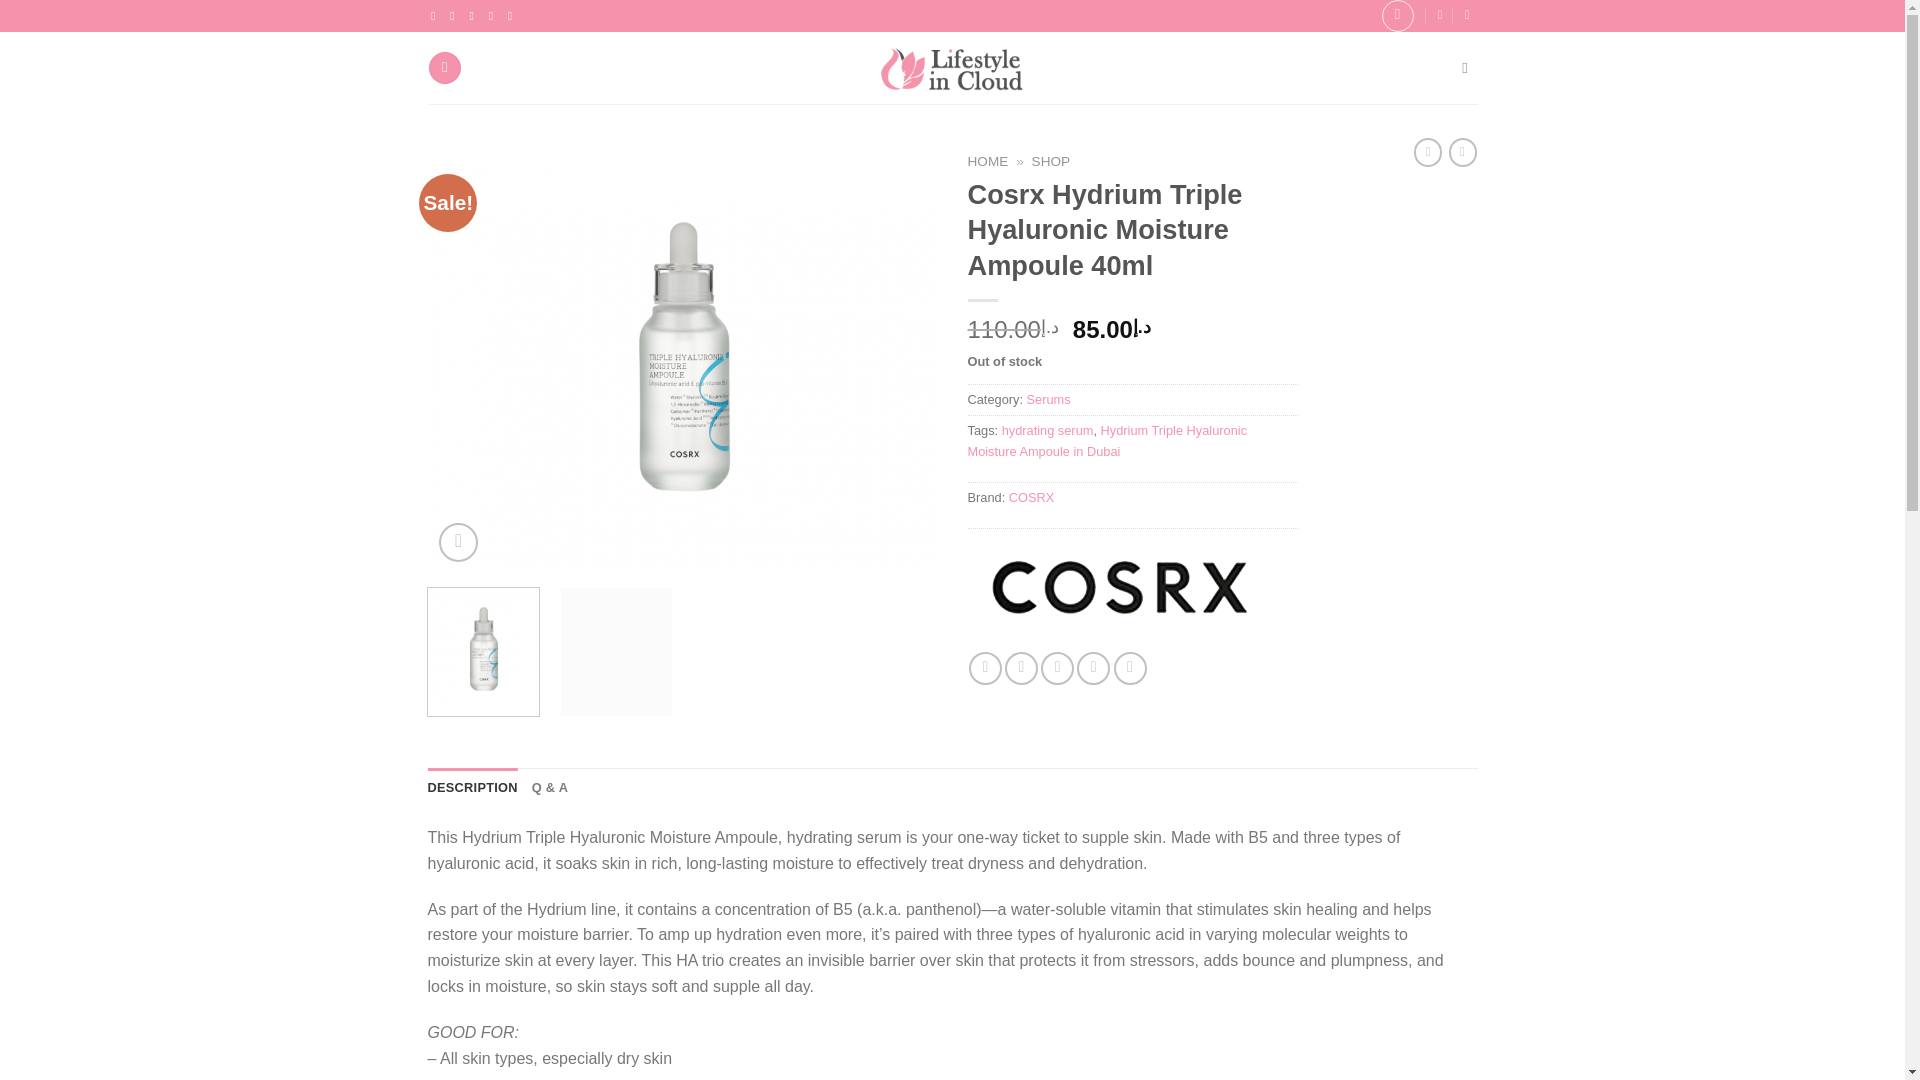 The height and width of the screenshot is (1080, 1920). I want to click on Zoom, so click(458, 542).